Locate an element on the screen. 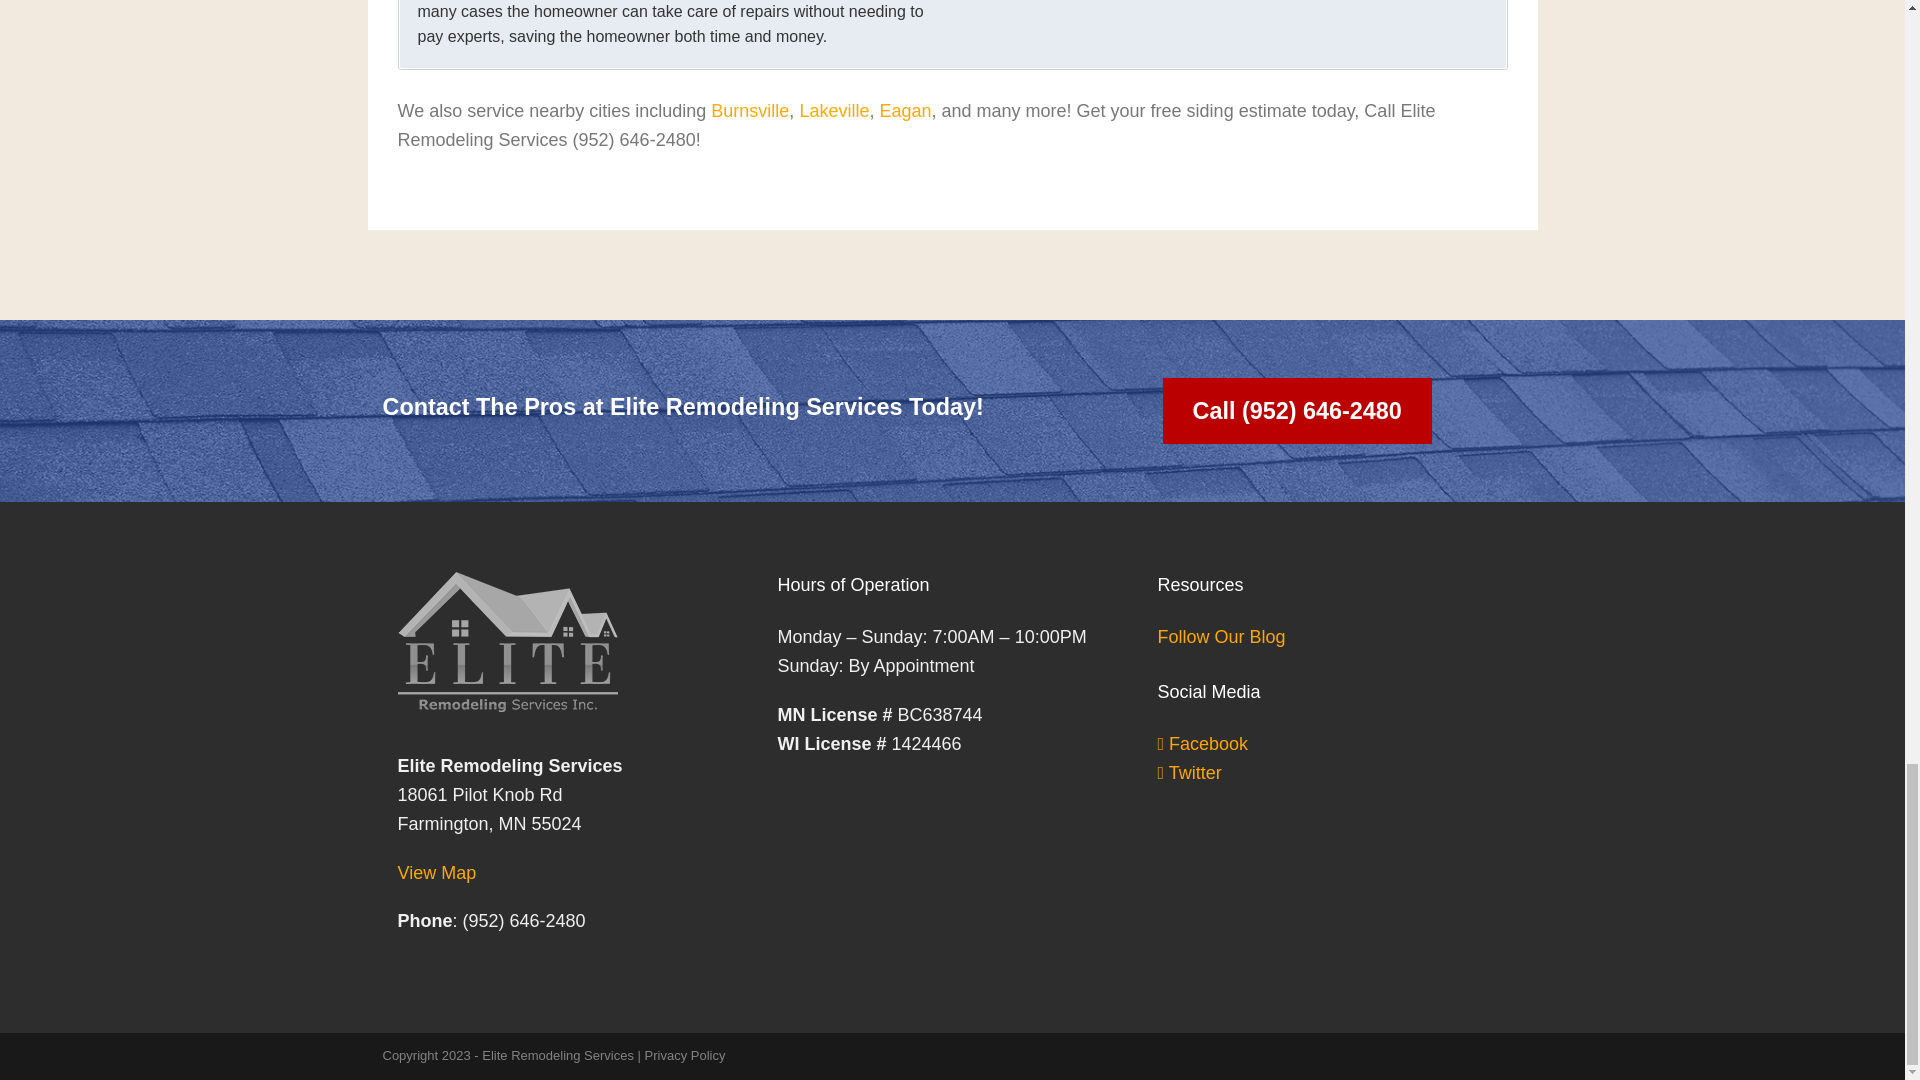 The height and width of the screenshot is (1080, 1920). Follow Our Blog is located at coordinates (1220, 636).